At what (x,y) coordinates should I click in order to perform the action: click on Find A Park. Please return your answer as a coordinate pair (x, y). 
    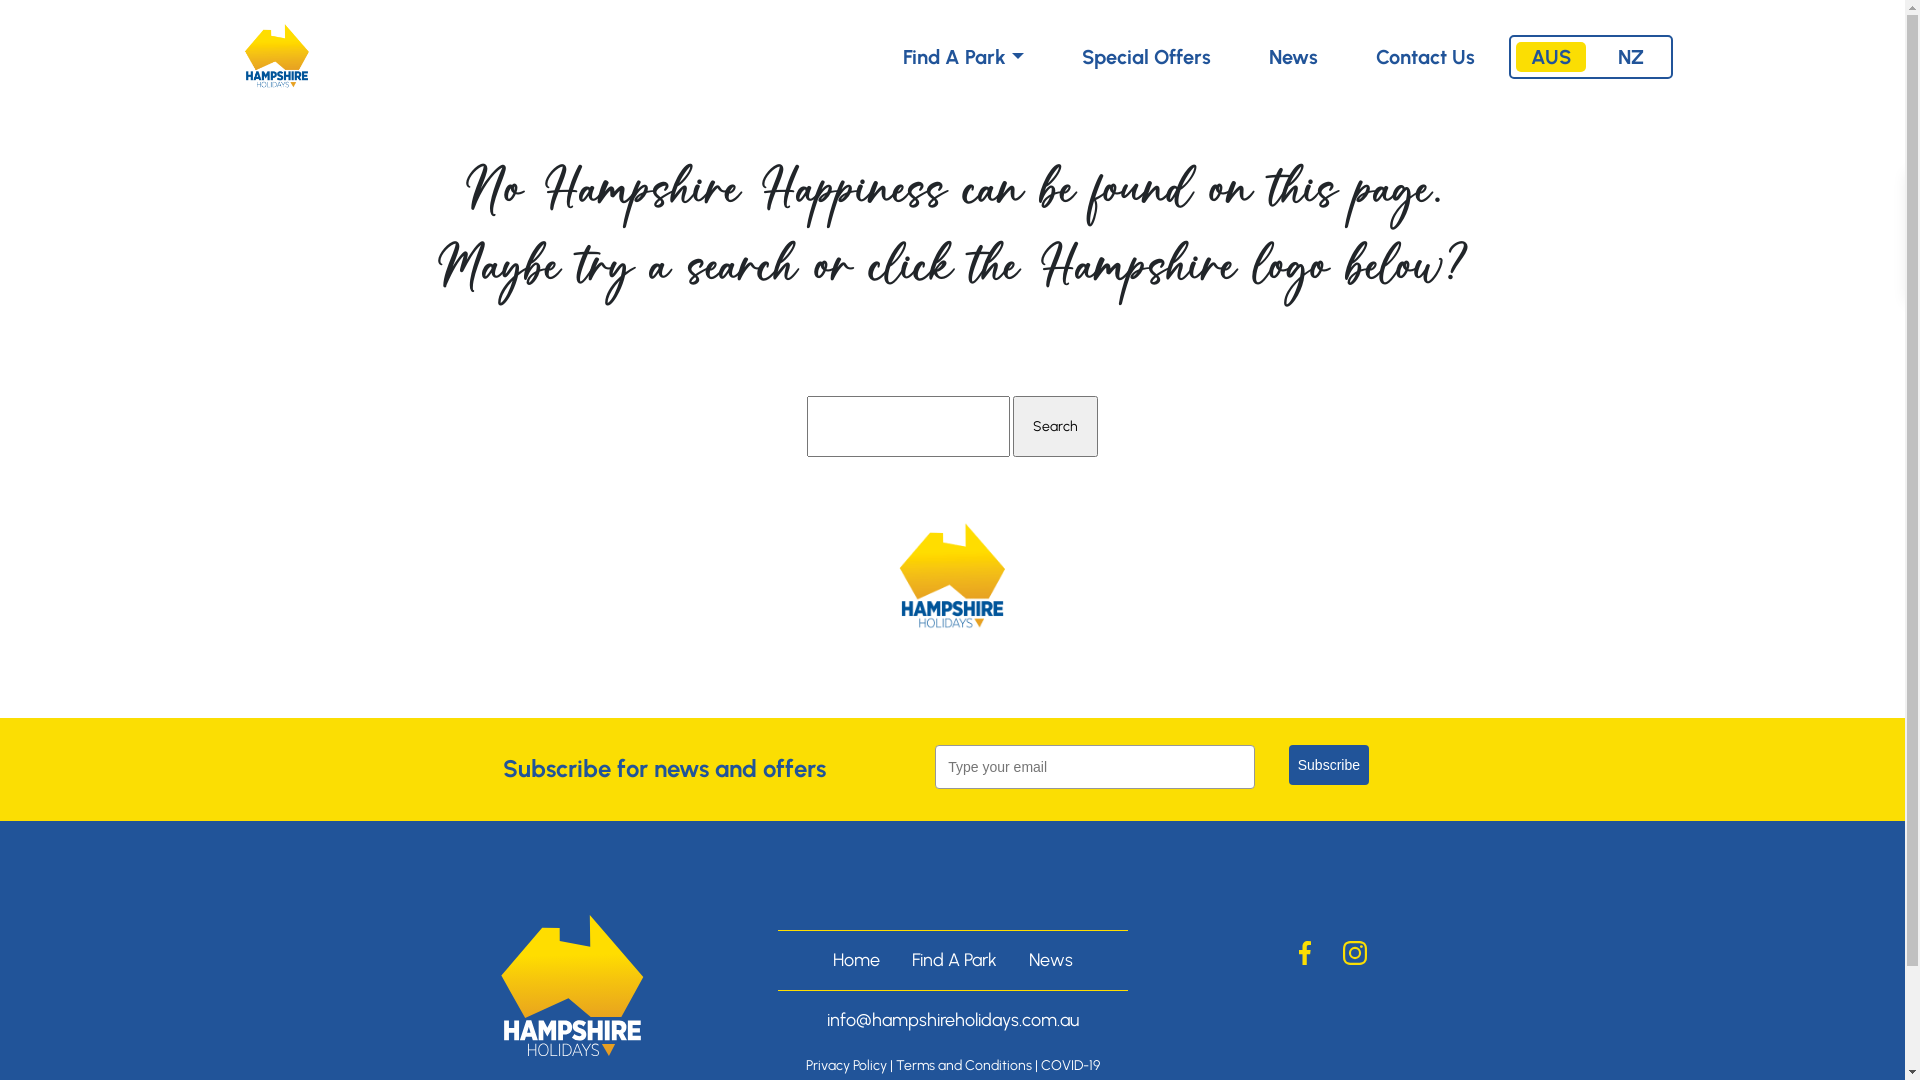
    Looking at the image, I should click on (963, 57).